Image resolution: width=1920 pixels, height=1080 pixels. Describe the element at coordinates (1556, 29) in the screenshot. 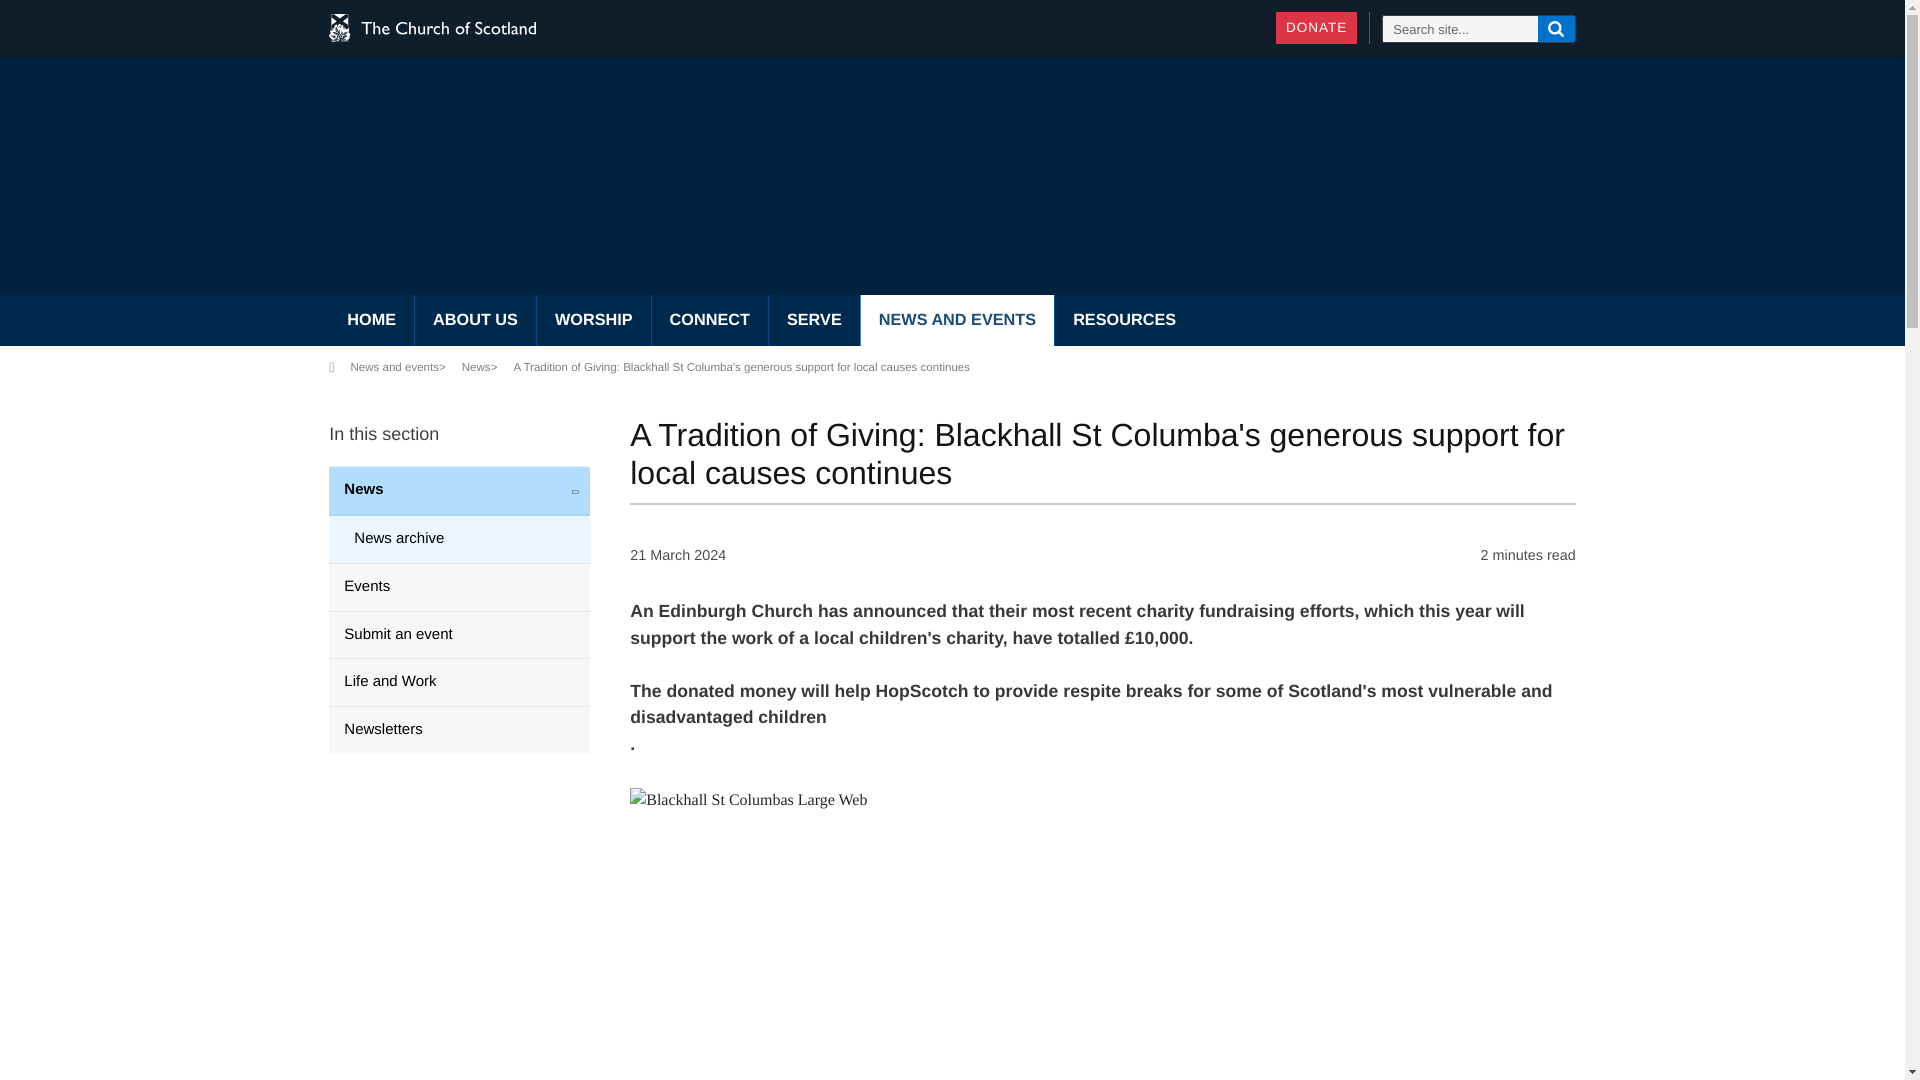

I see `submit` at that location.